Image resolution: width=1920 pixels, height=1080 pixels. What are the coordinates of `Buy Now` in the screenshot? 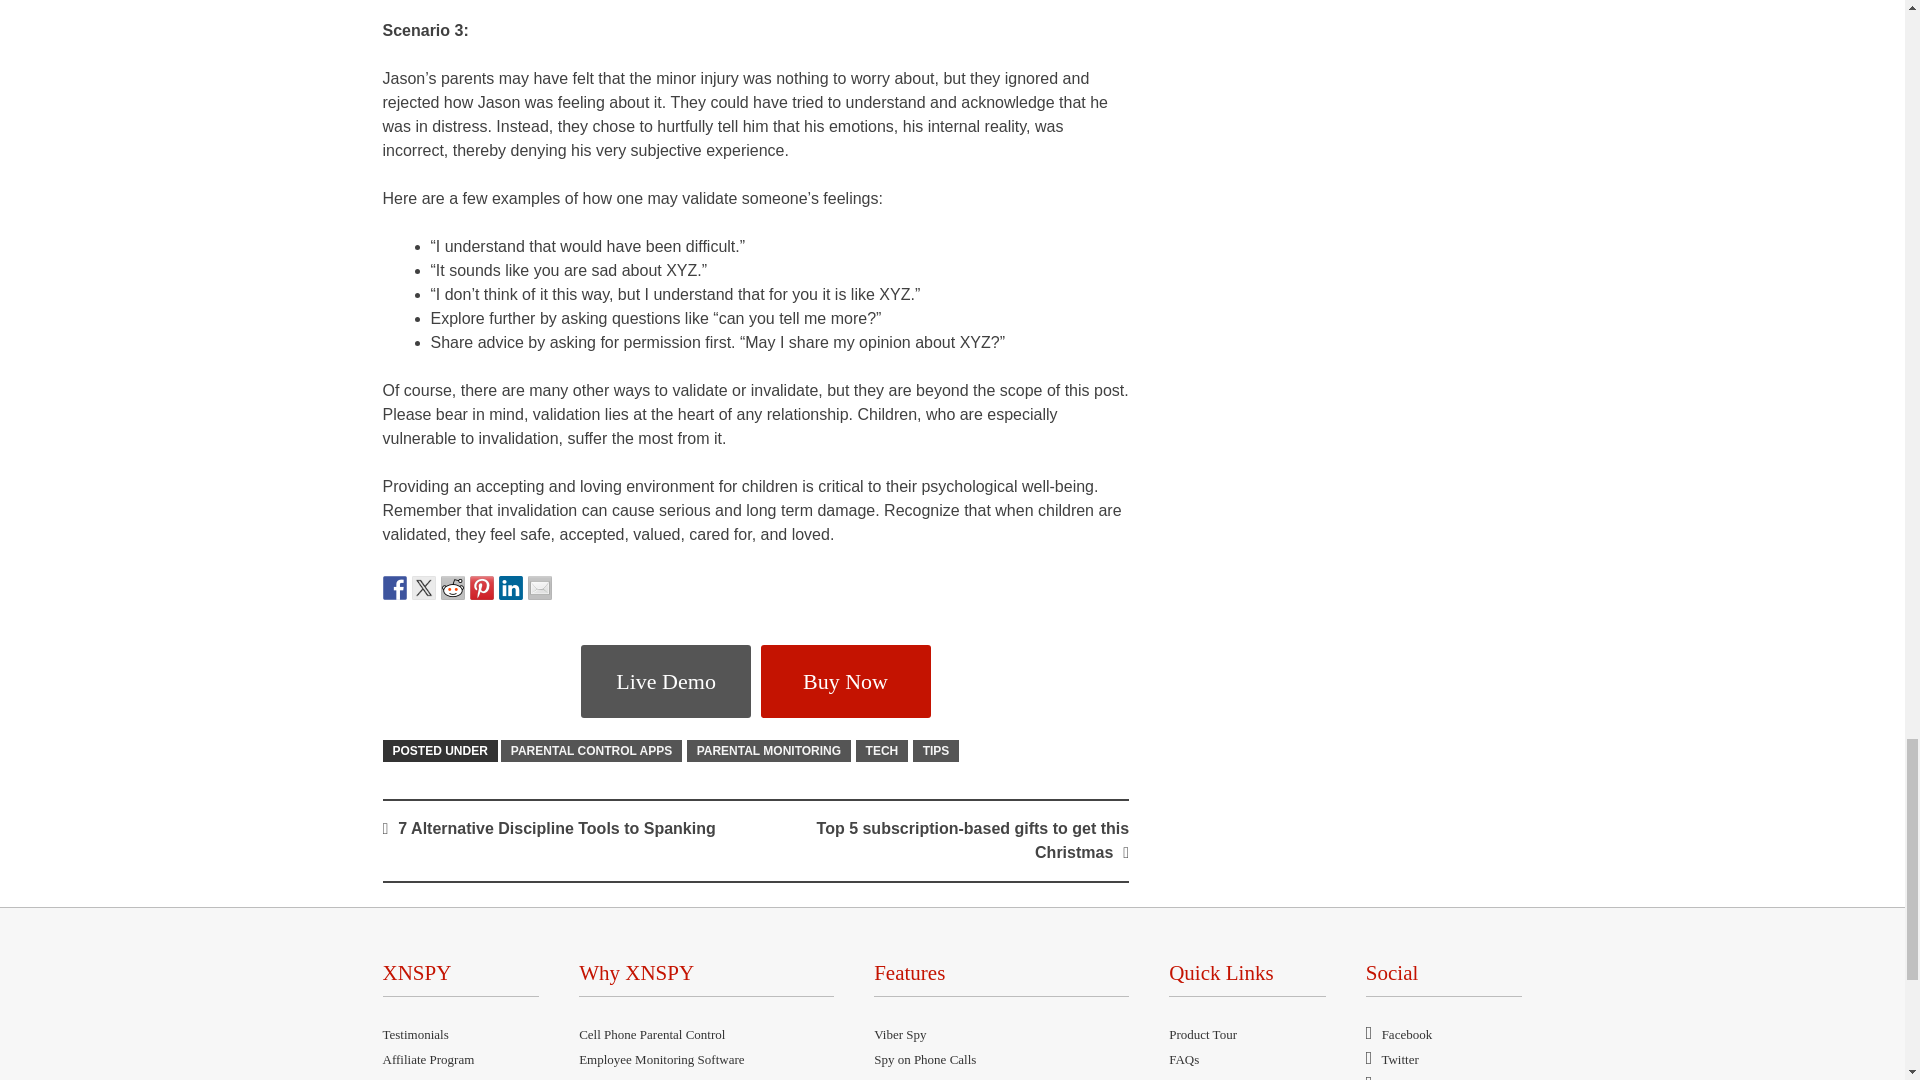 It's located at (846, 681).